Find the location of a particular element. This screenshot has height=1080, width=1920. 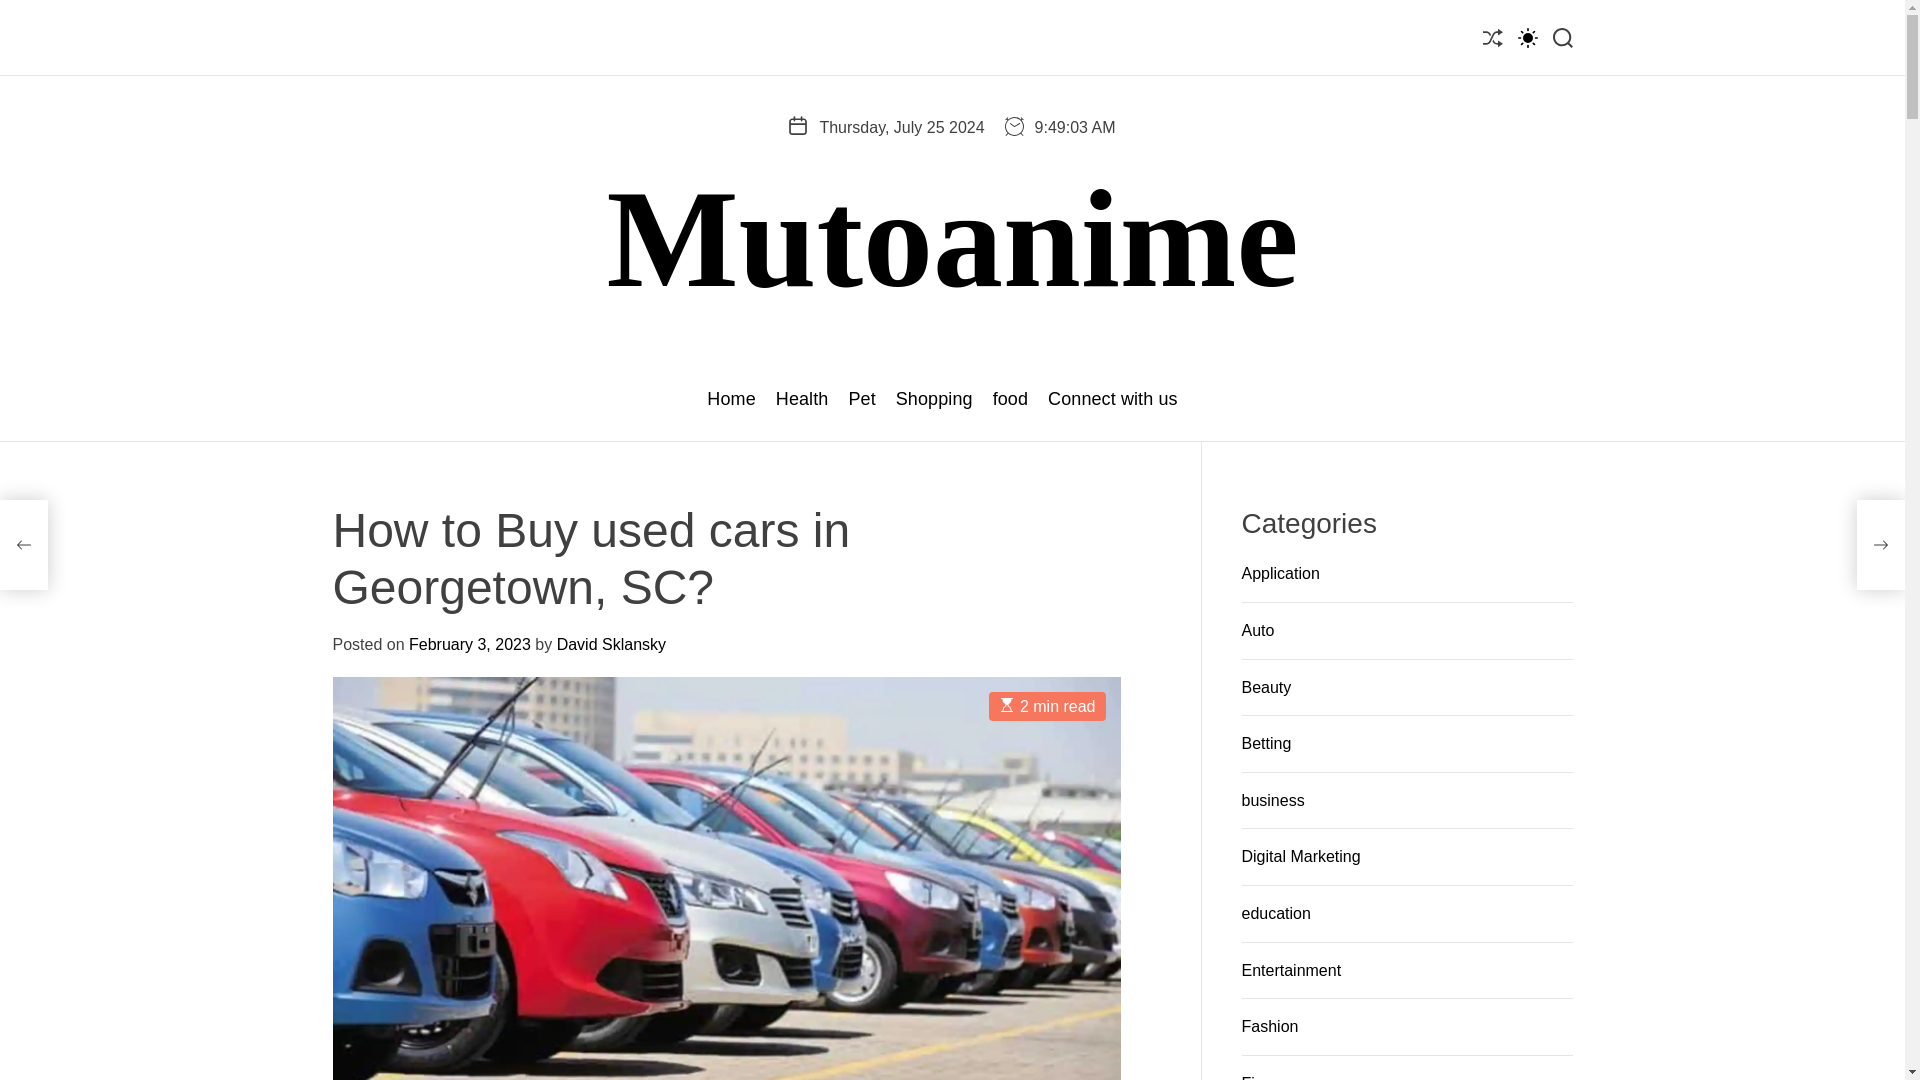

February 3, 2023 is located at coordinates (470, 644).